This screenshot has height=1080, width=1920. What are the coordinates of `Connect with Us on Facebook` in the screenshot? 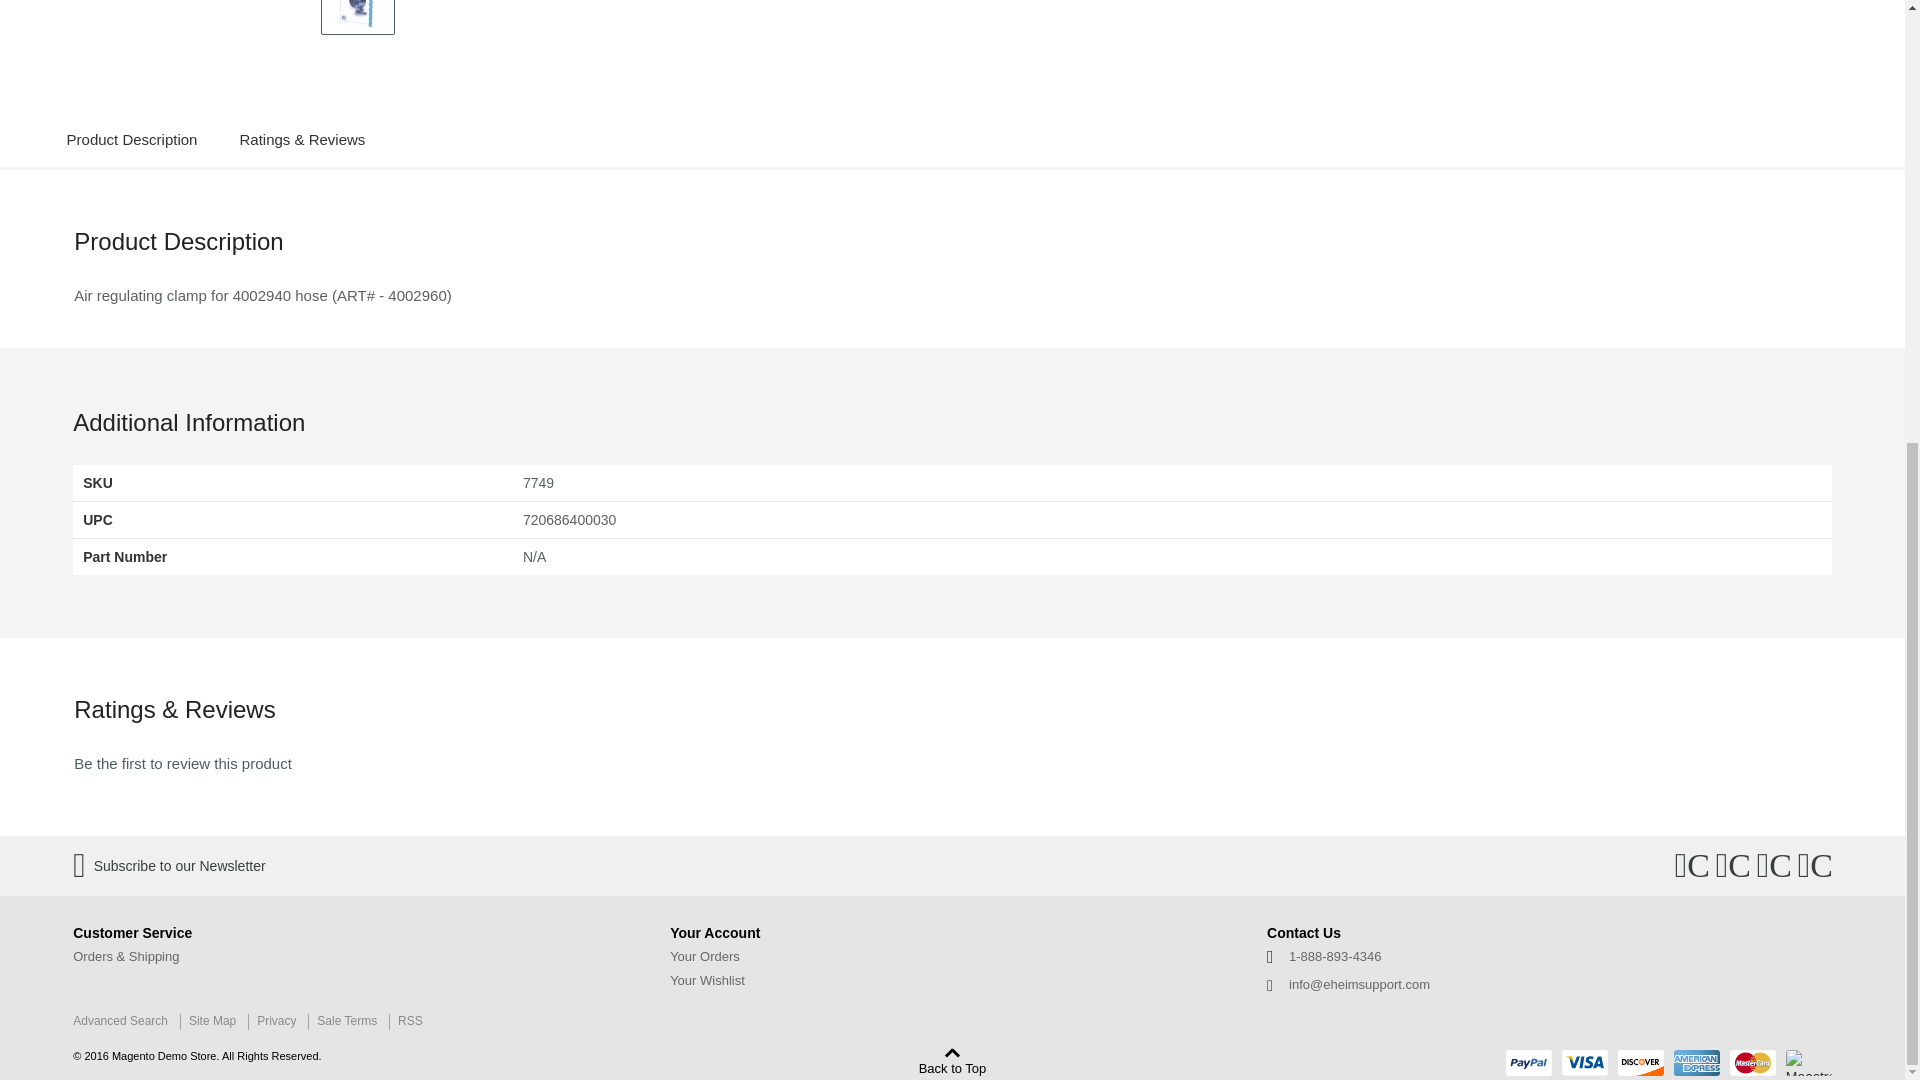 It's located at (1691, 866).